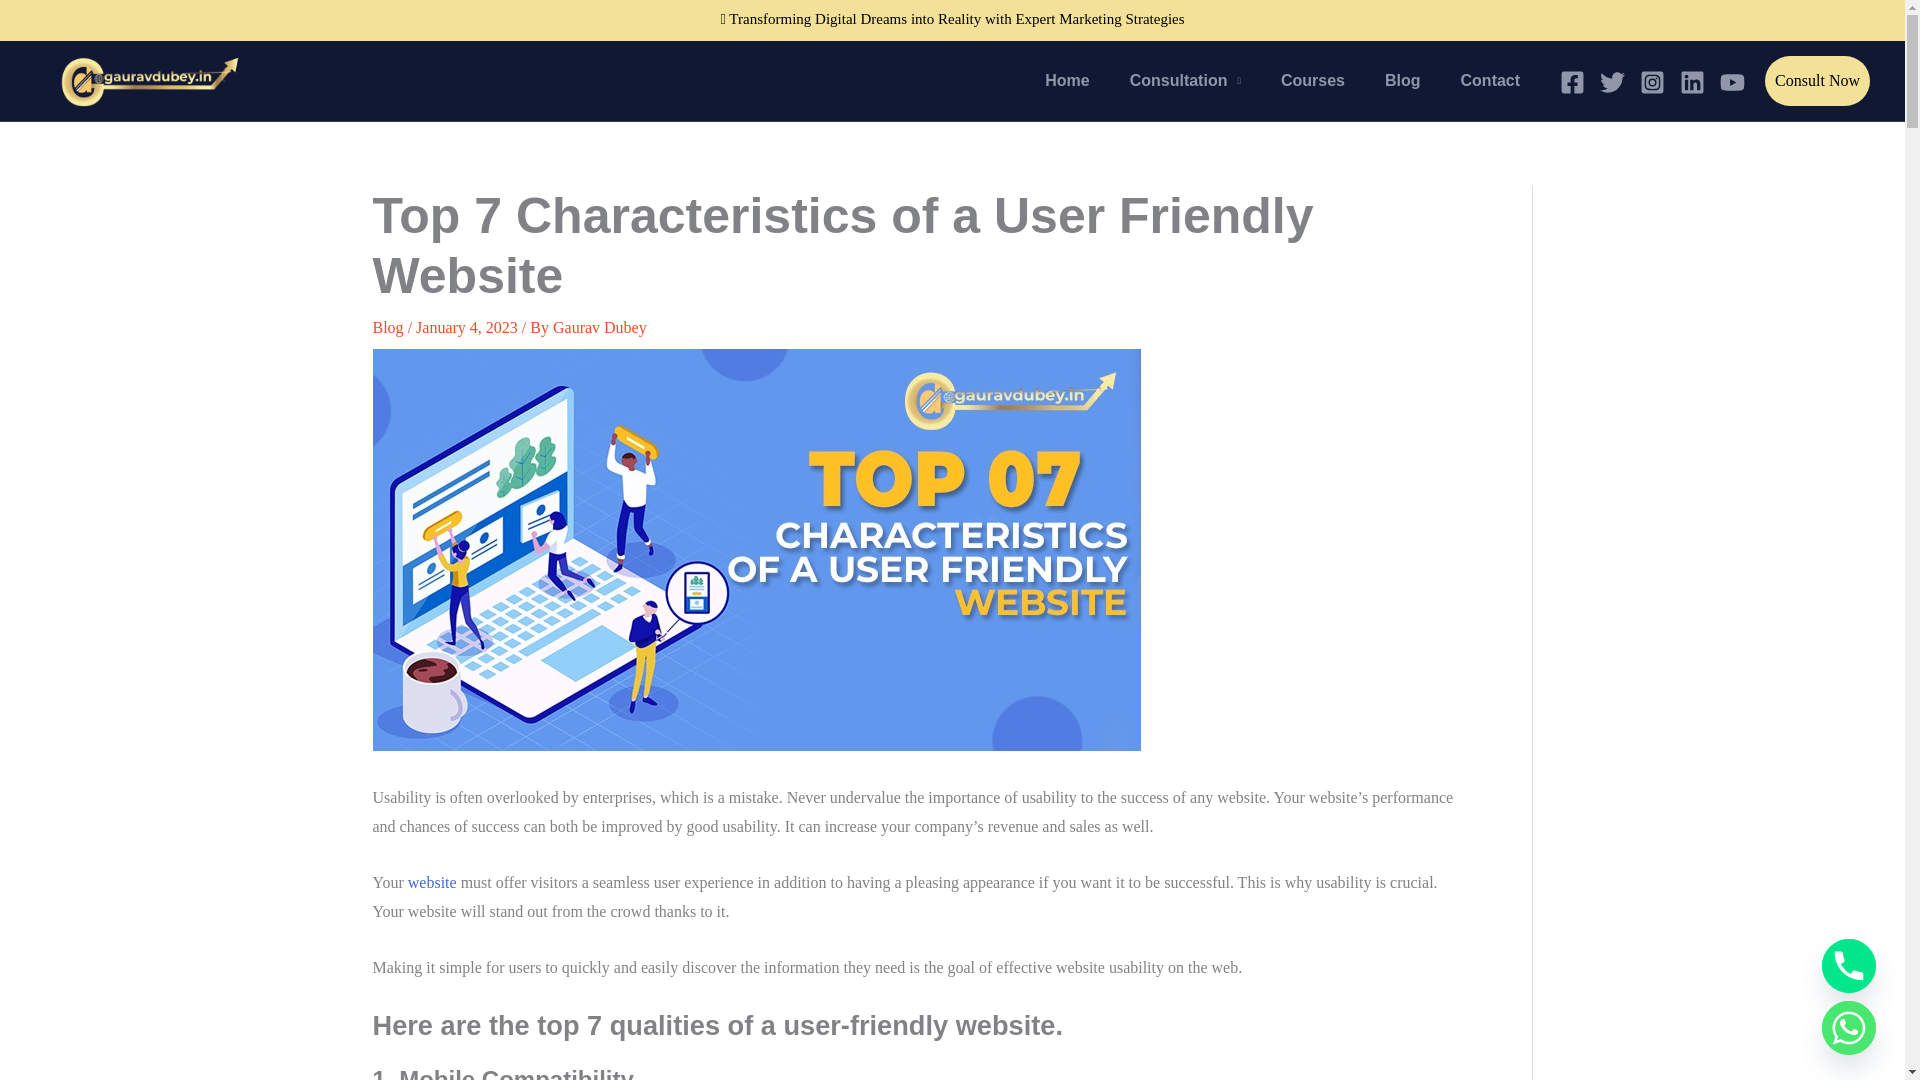 The height and width of the screenshot is (1080, 1920). Describe the element at coordinates (432, 882) in the screenshot. I see `website` at that location.